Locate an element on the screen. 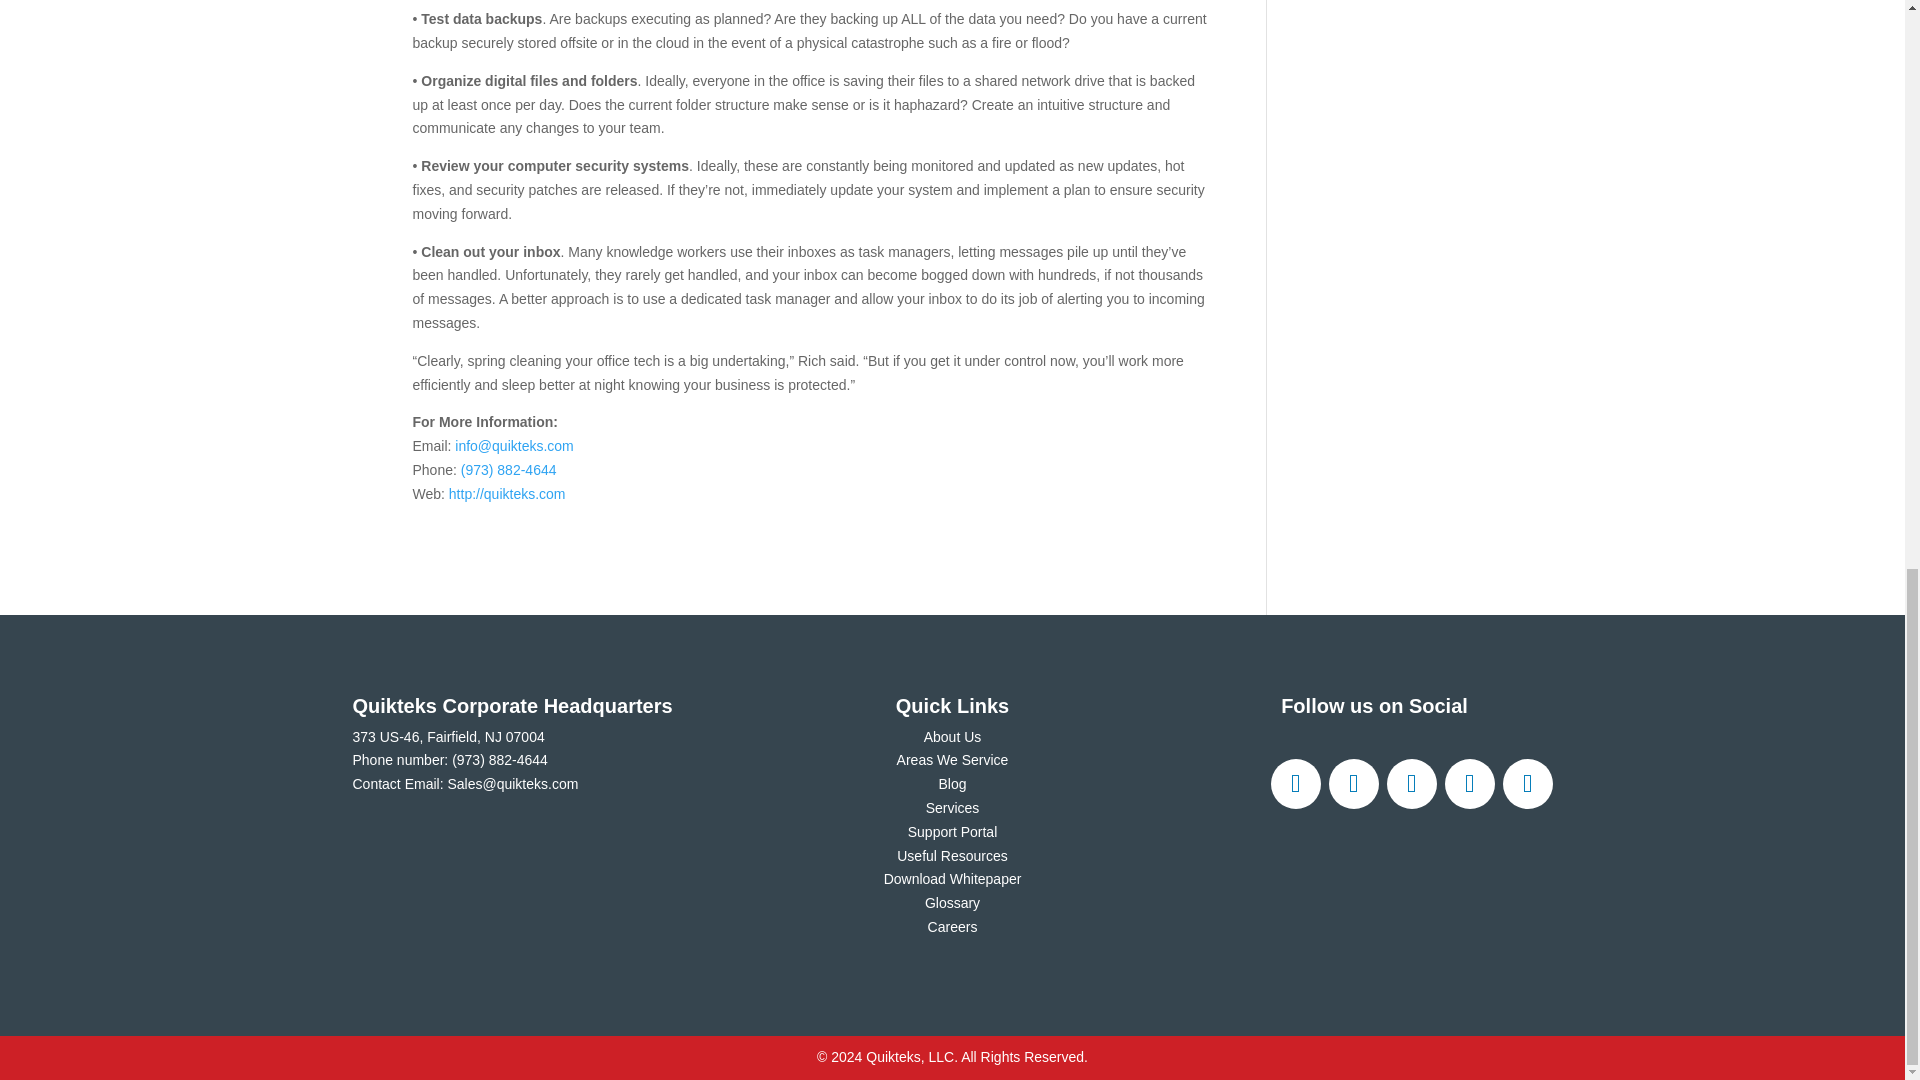  Blog is located at coordinates (952, 784).